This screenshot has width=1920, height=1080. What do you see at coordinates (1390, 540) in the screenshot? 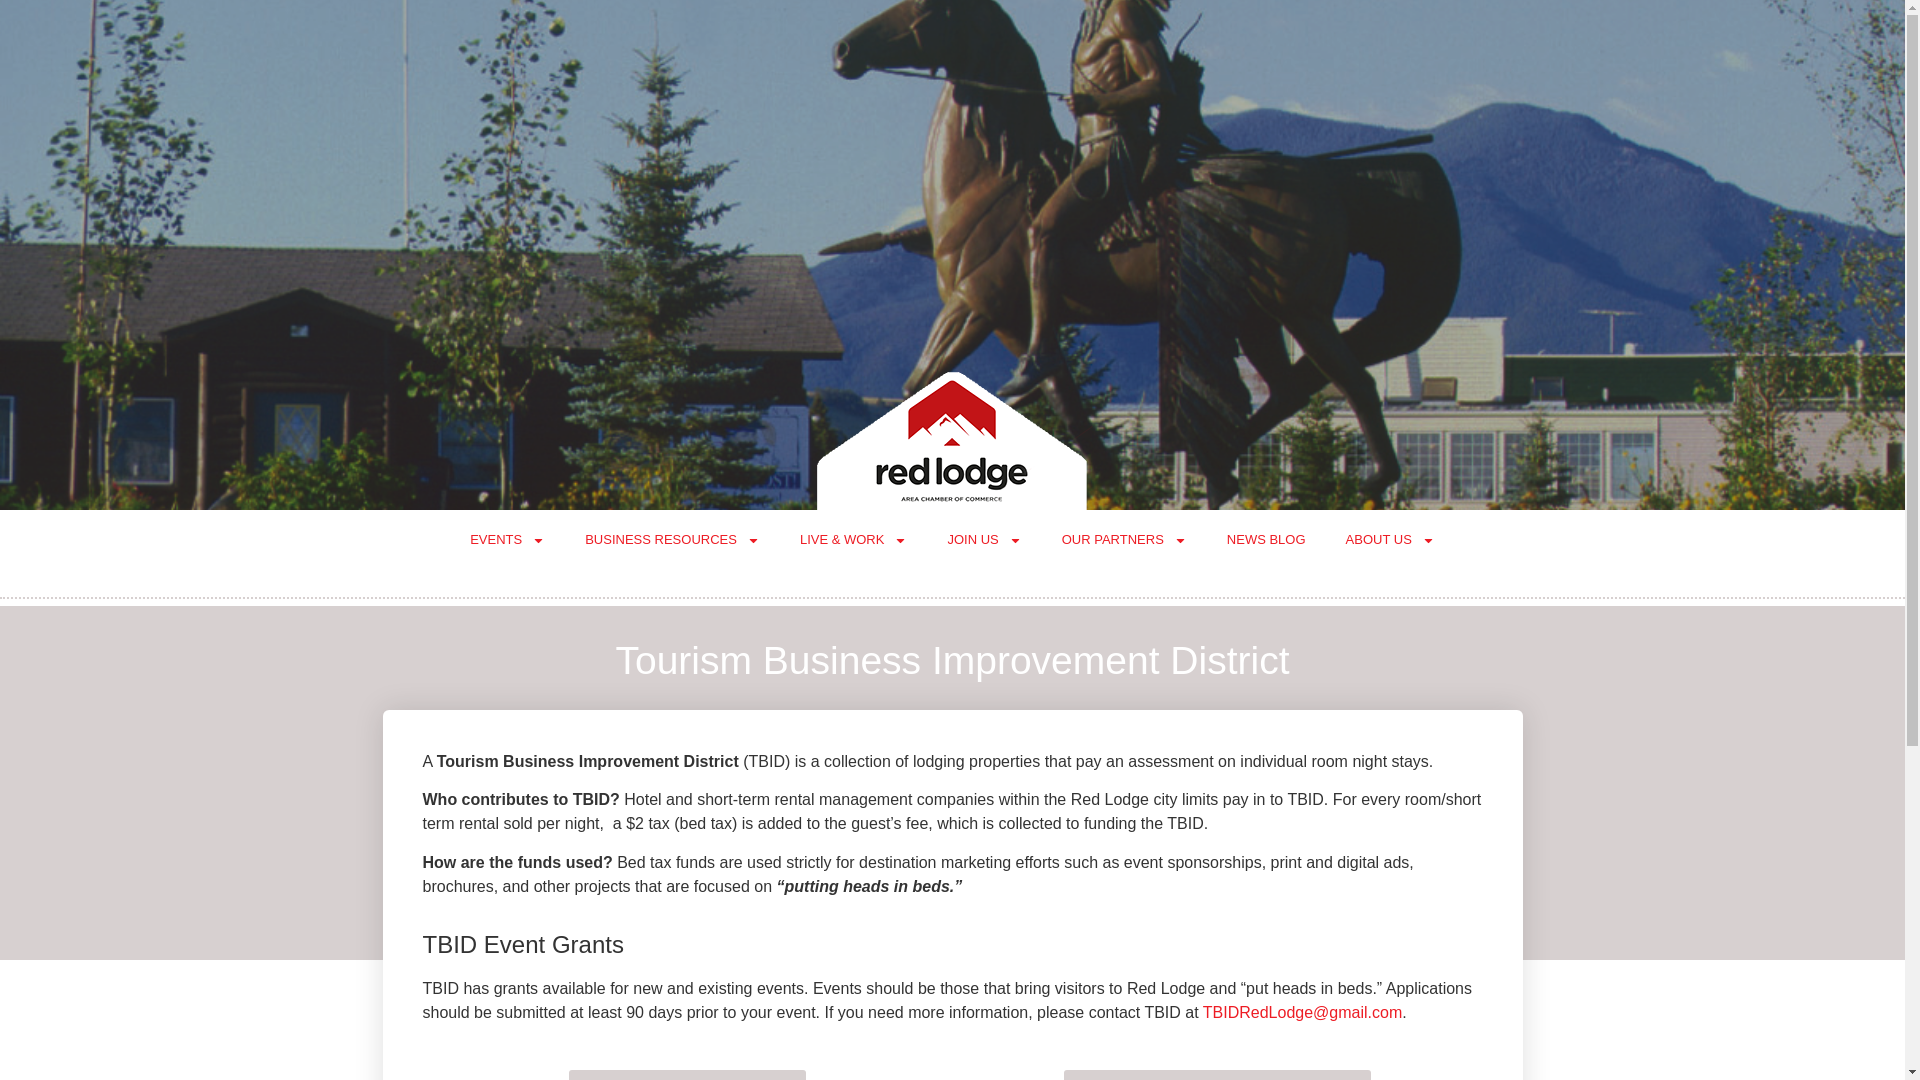
I see `ABOUT US` at bounding box center [1390, 540].